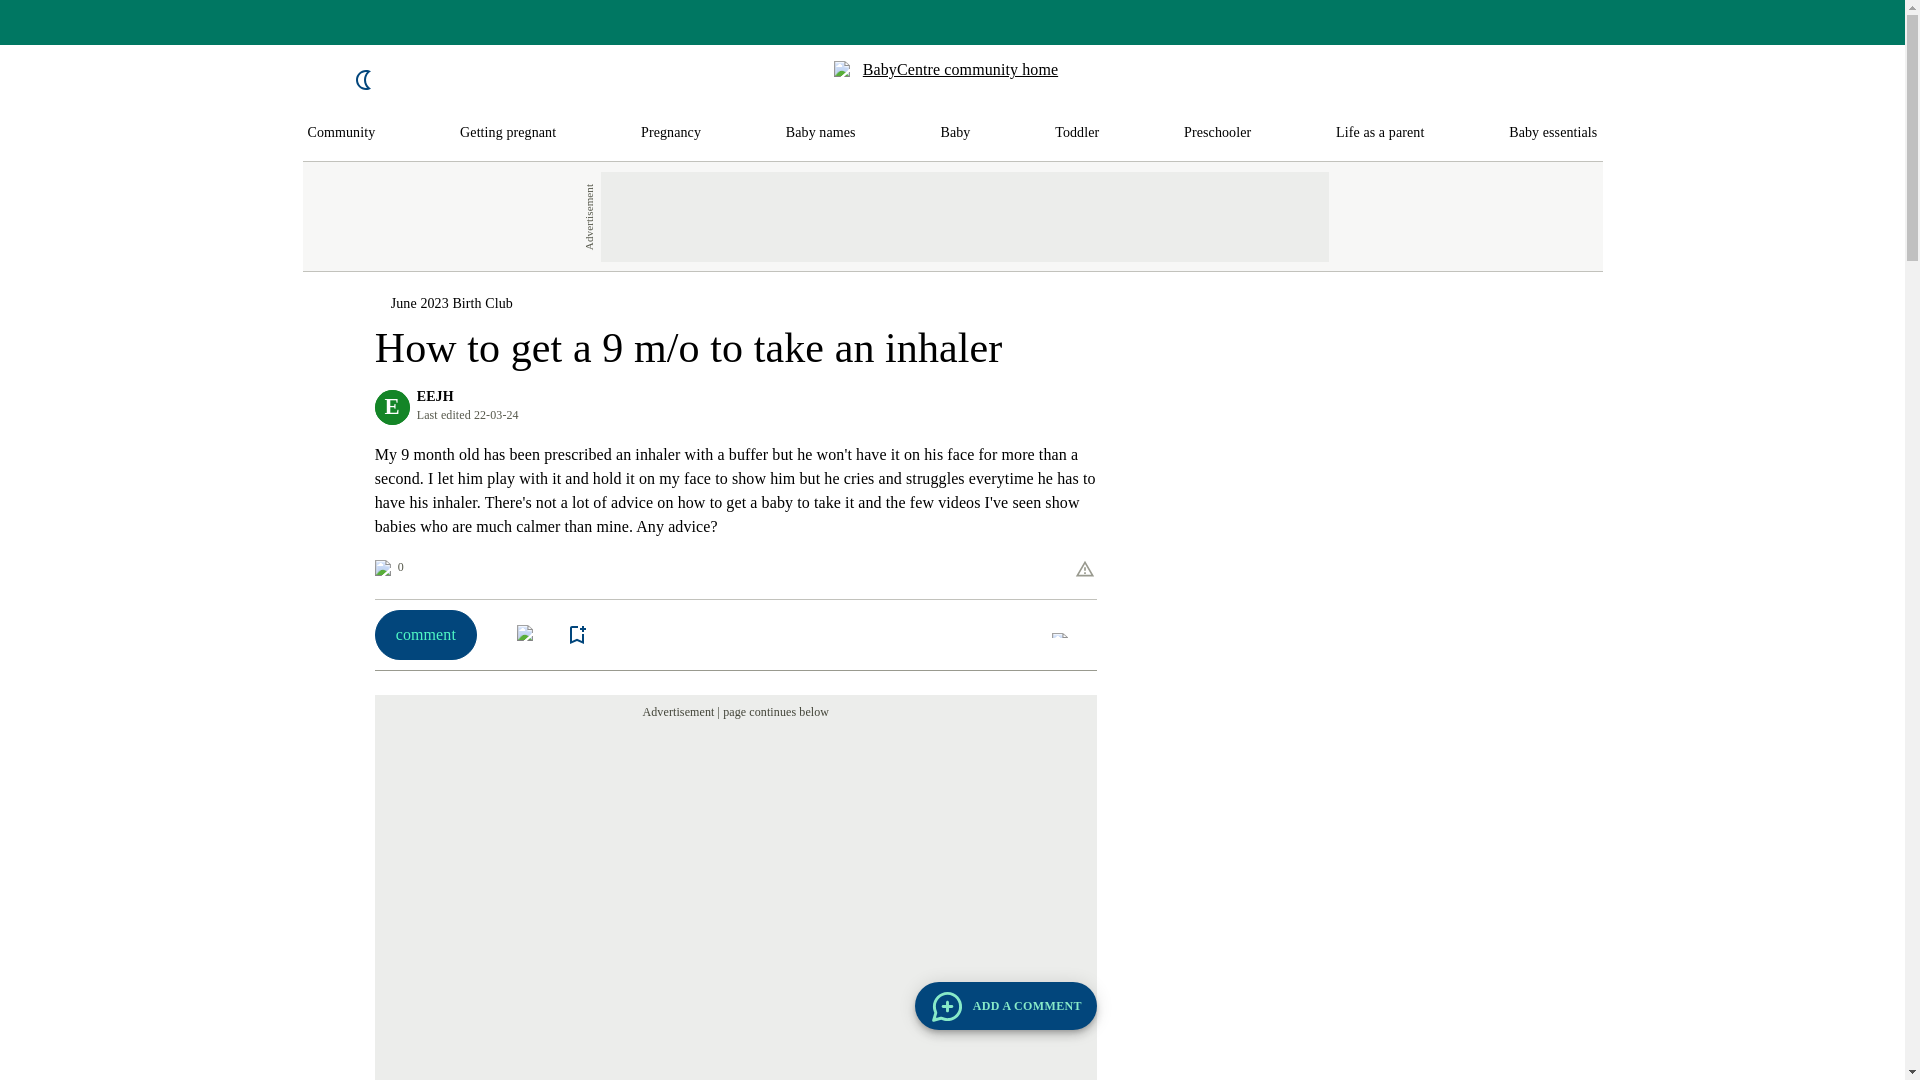 The width and height of the screenshot is (1920, 1080). I want to click on Pregnancy, so click(670, 133).